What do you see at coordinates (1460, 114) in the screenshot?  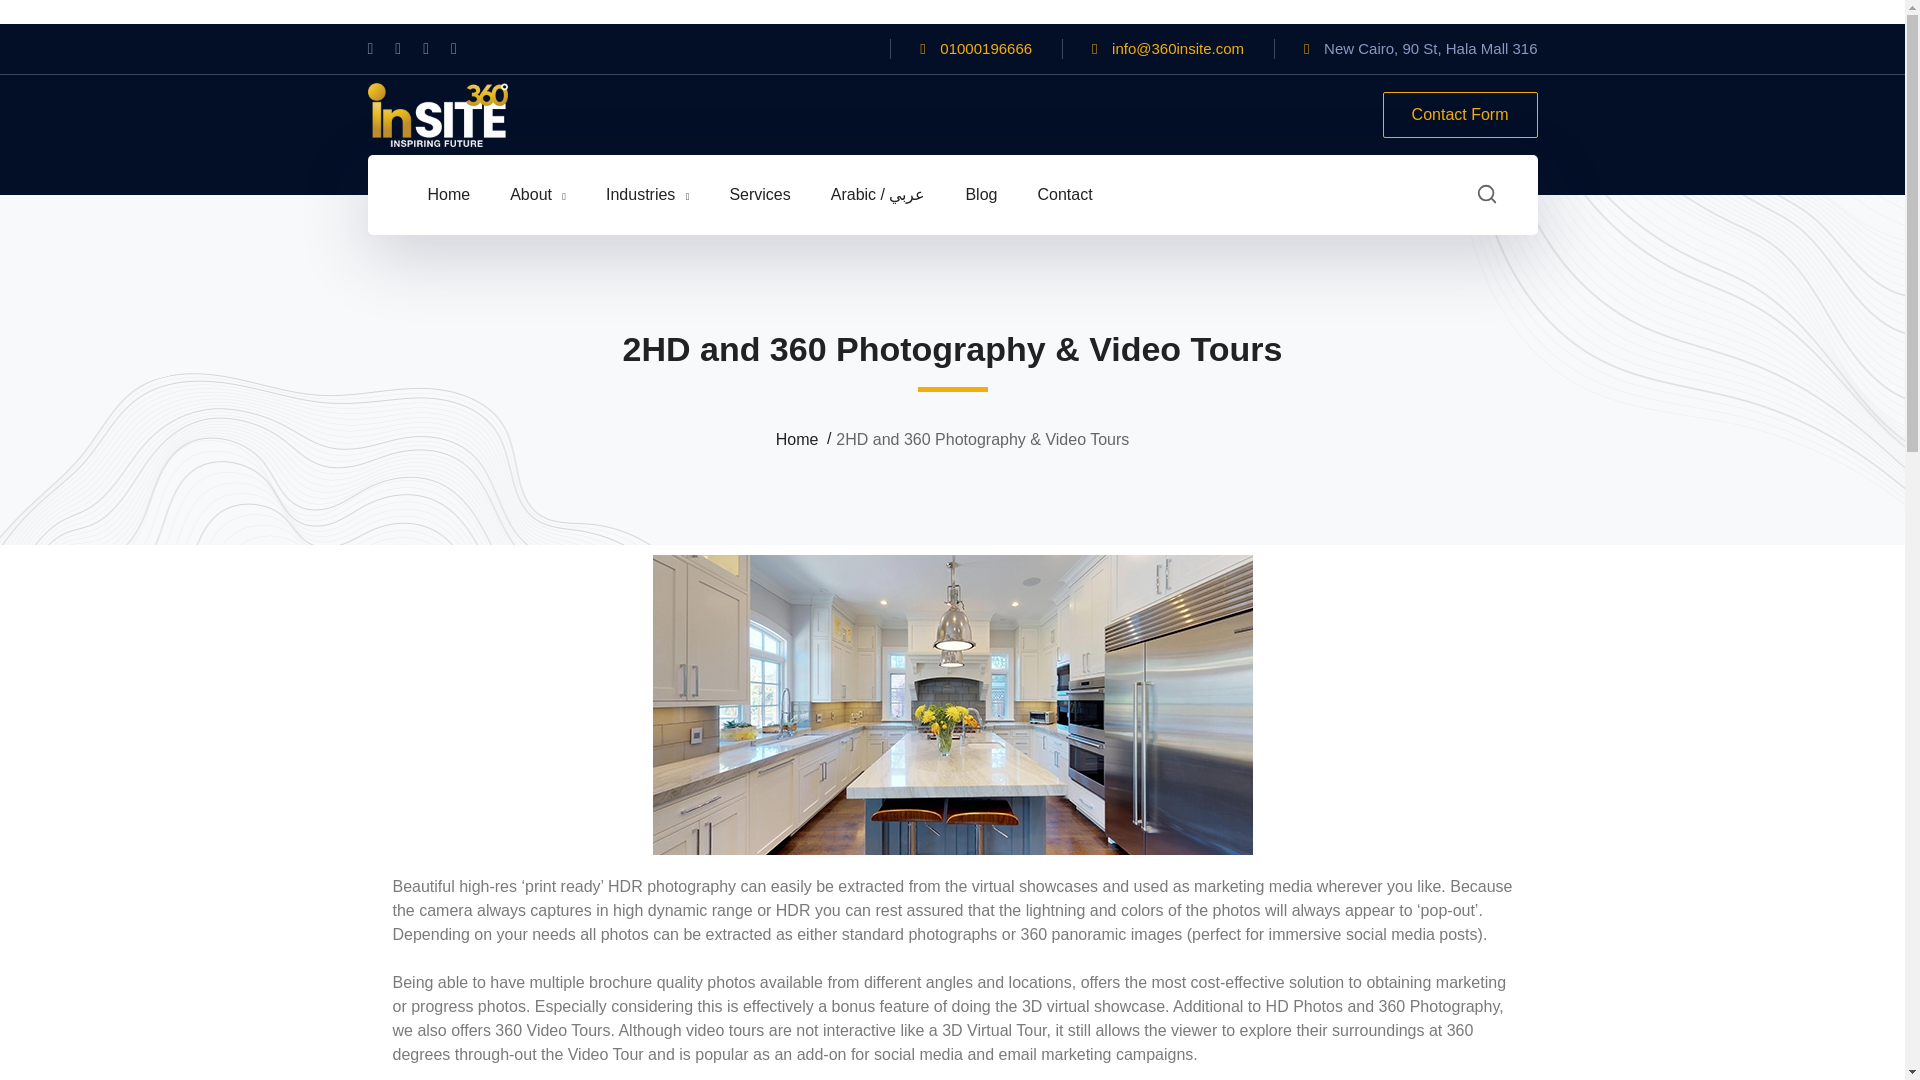 I see `Contact Form` at bounding box center [1460, 114].